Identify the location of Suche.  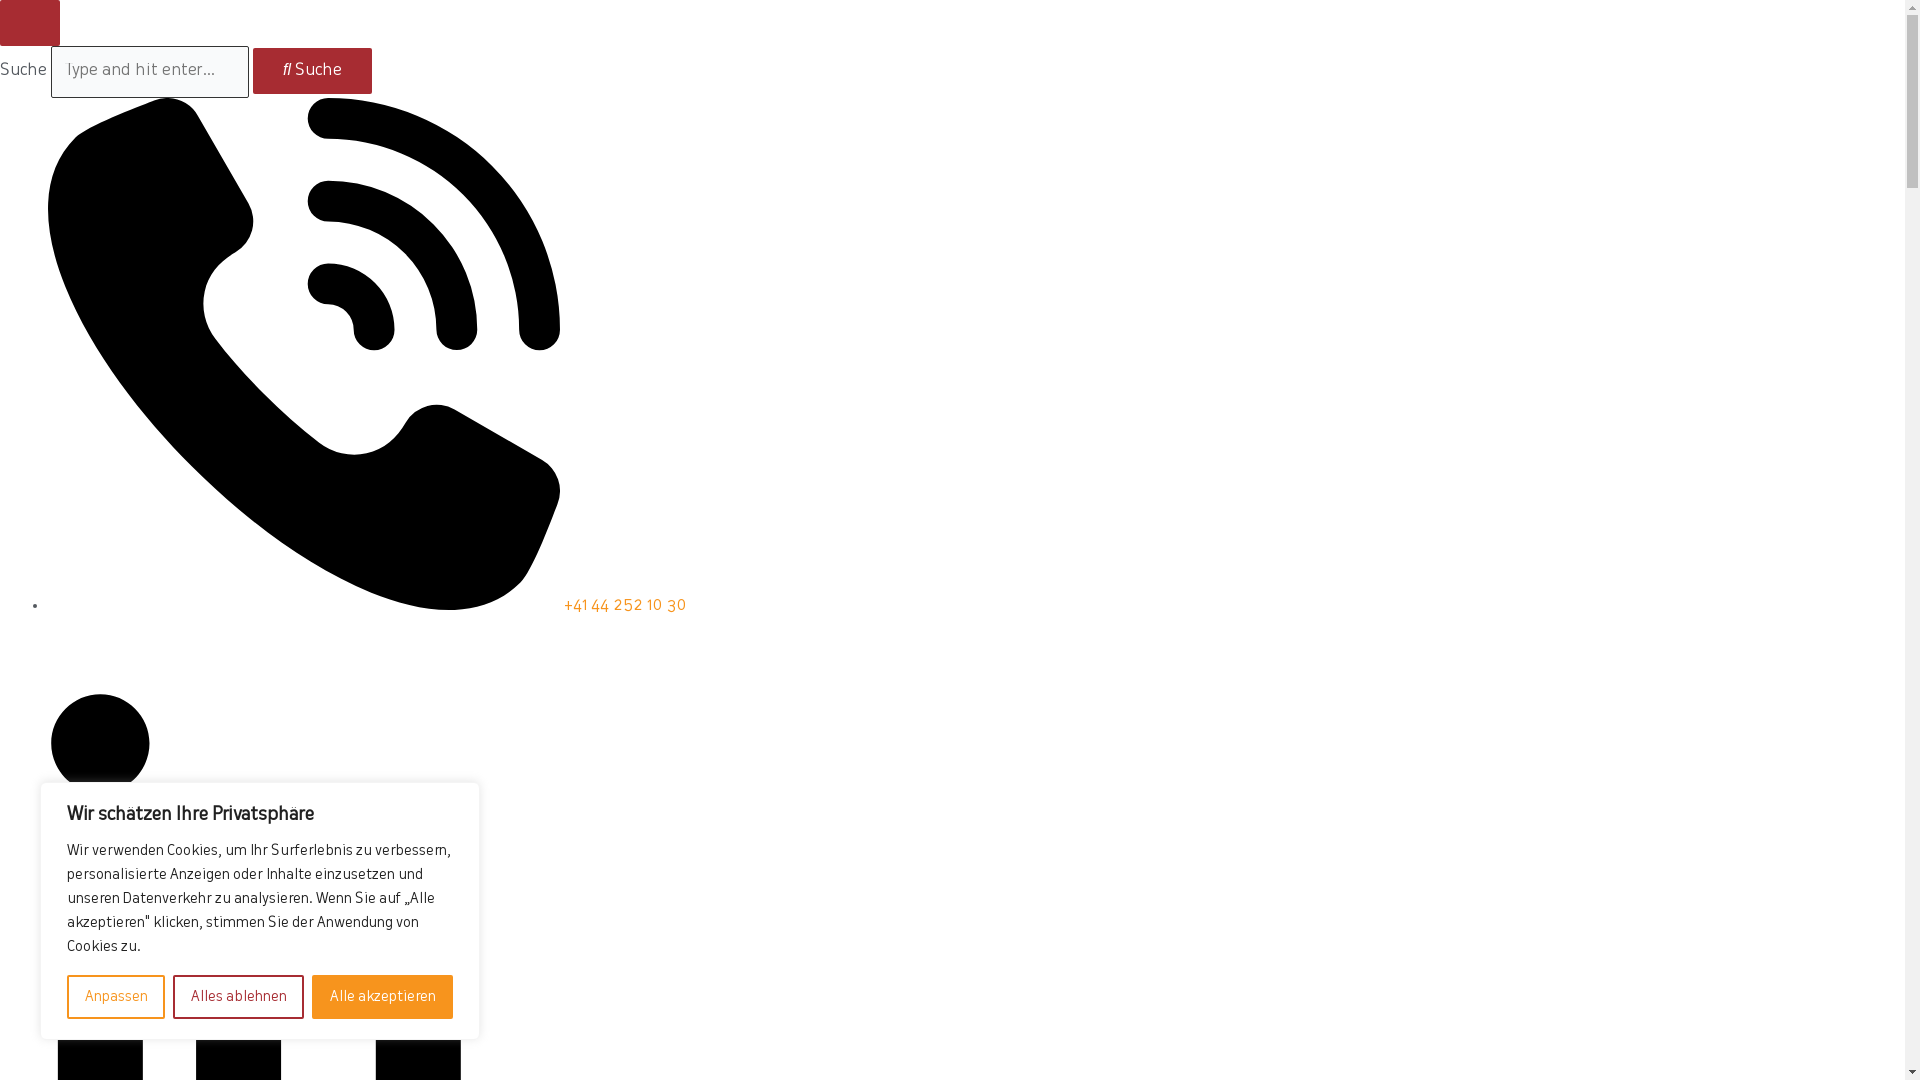
(312, 71).